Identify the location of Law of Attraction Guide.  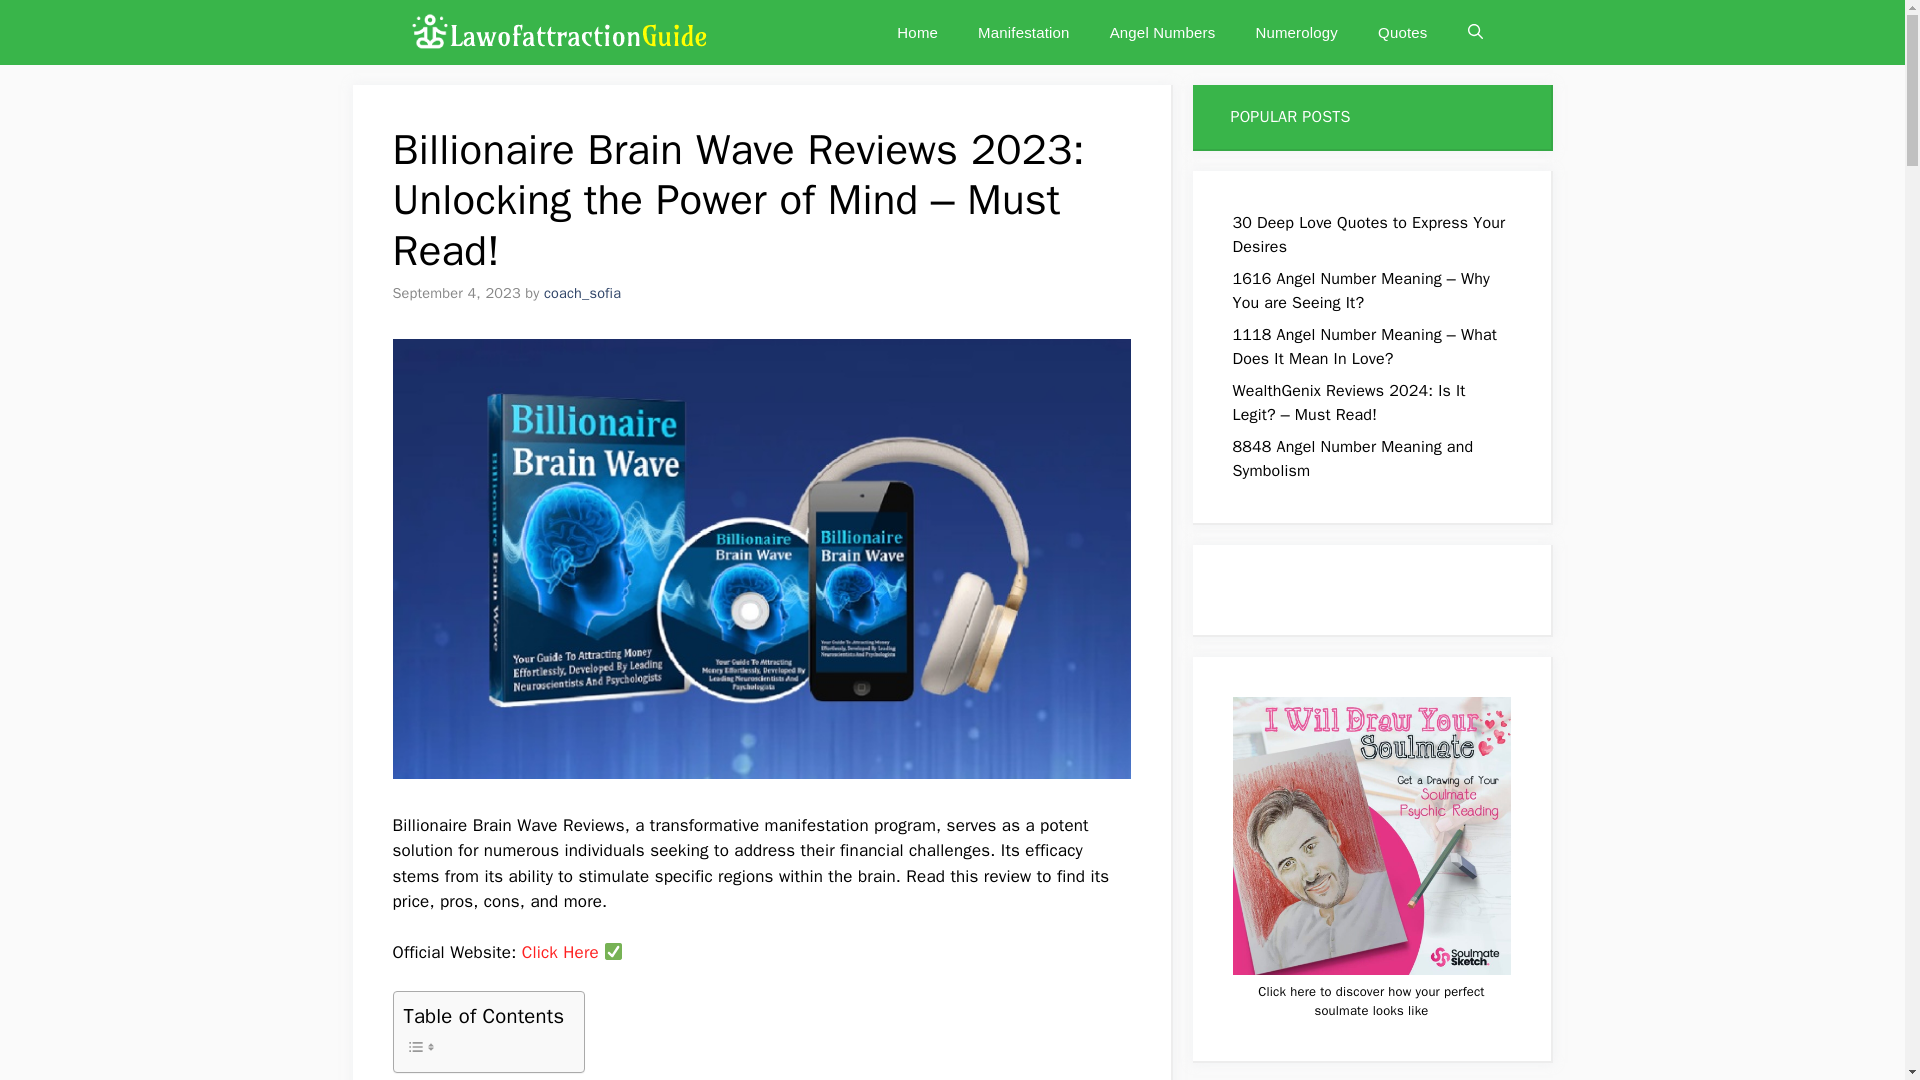
(556, 32).